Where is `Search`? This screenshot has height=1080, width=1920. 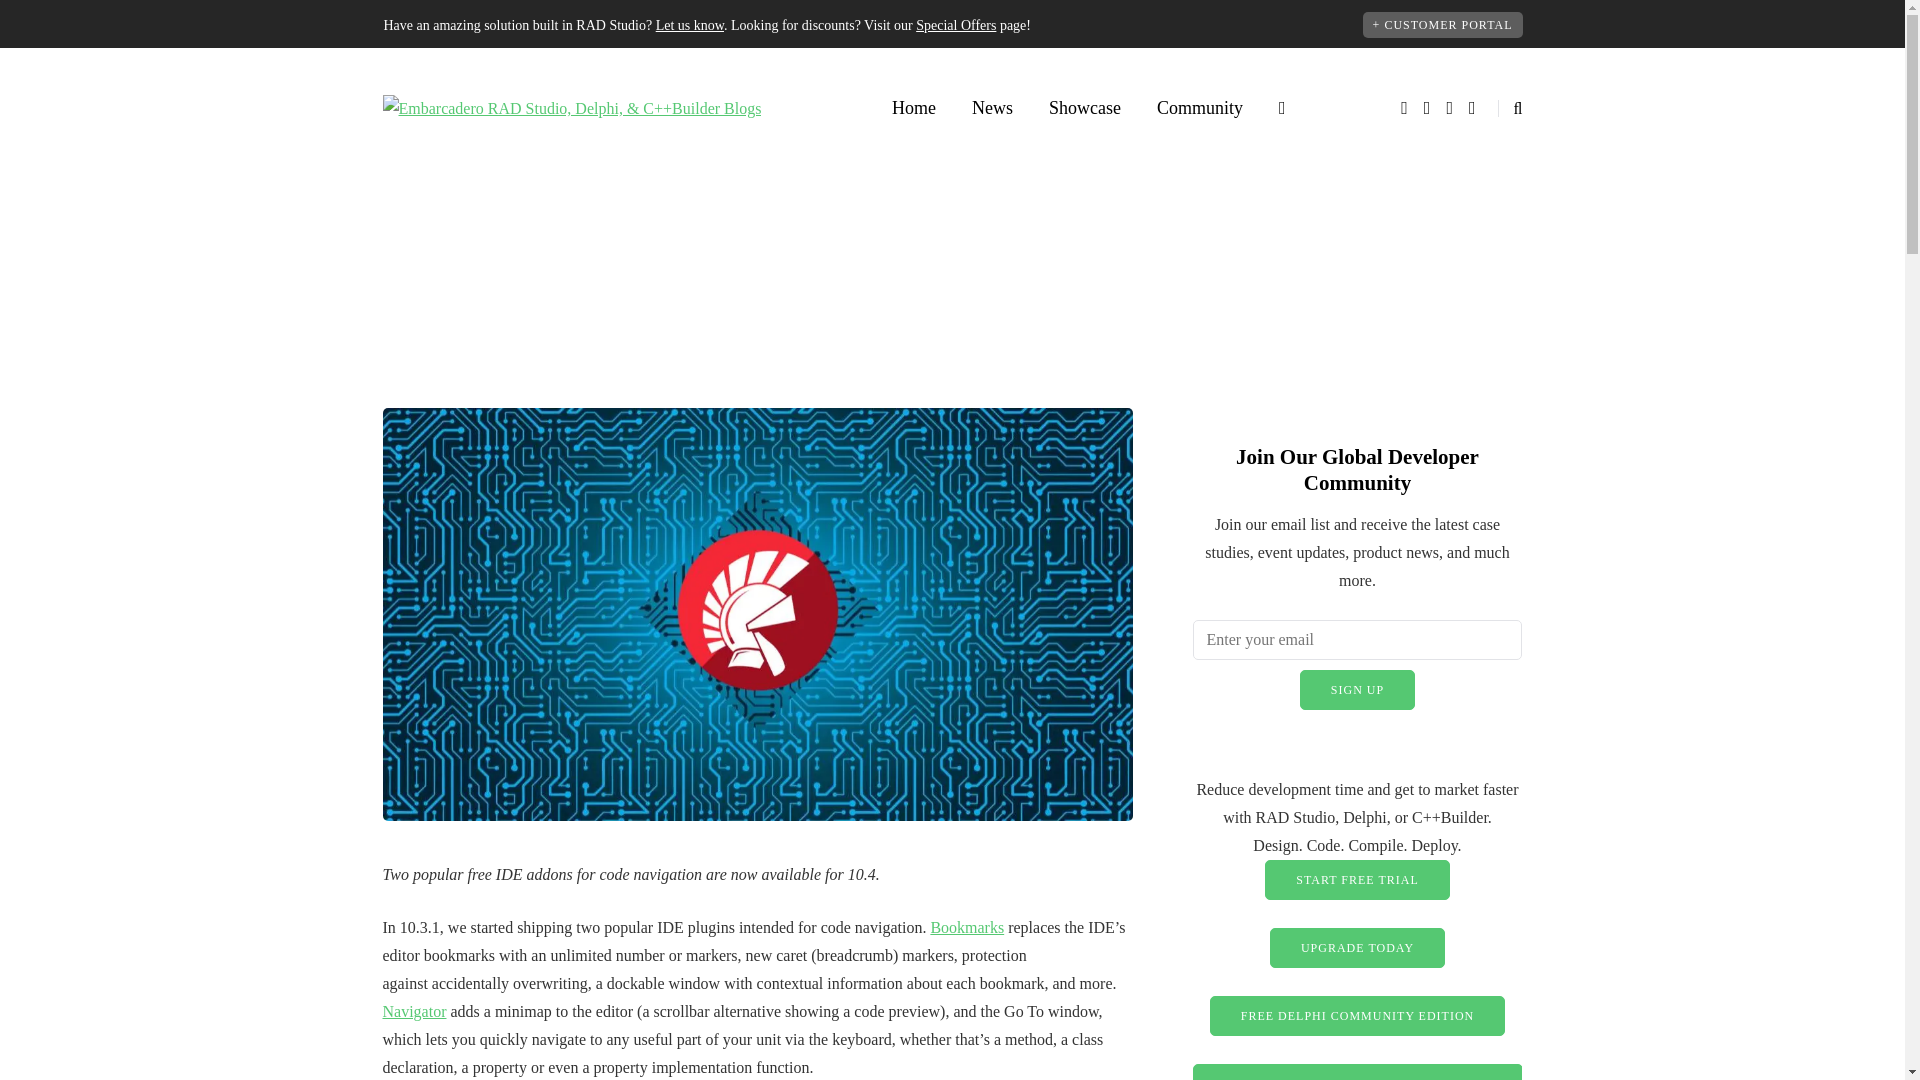 Search is located at coordinates (58, 20).